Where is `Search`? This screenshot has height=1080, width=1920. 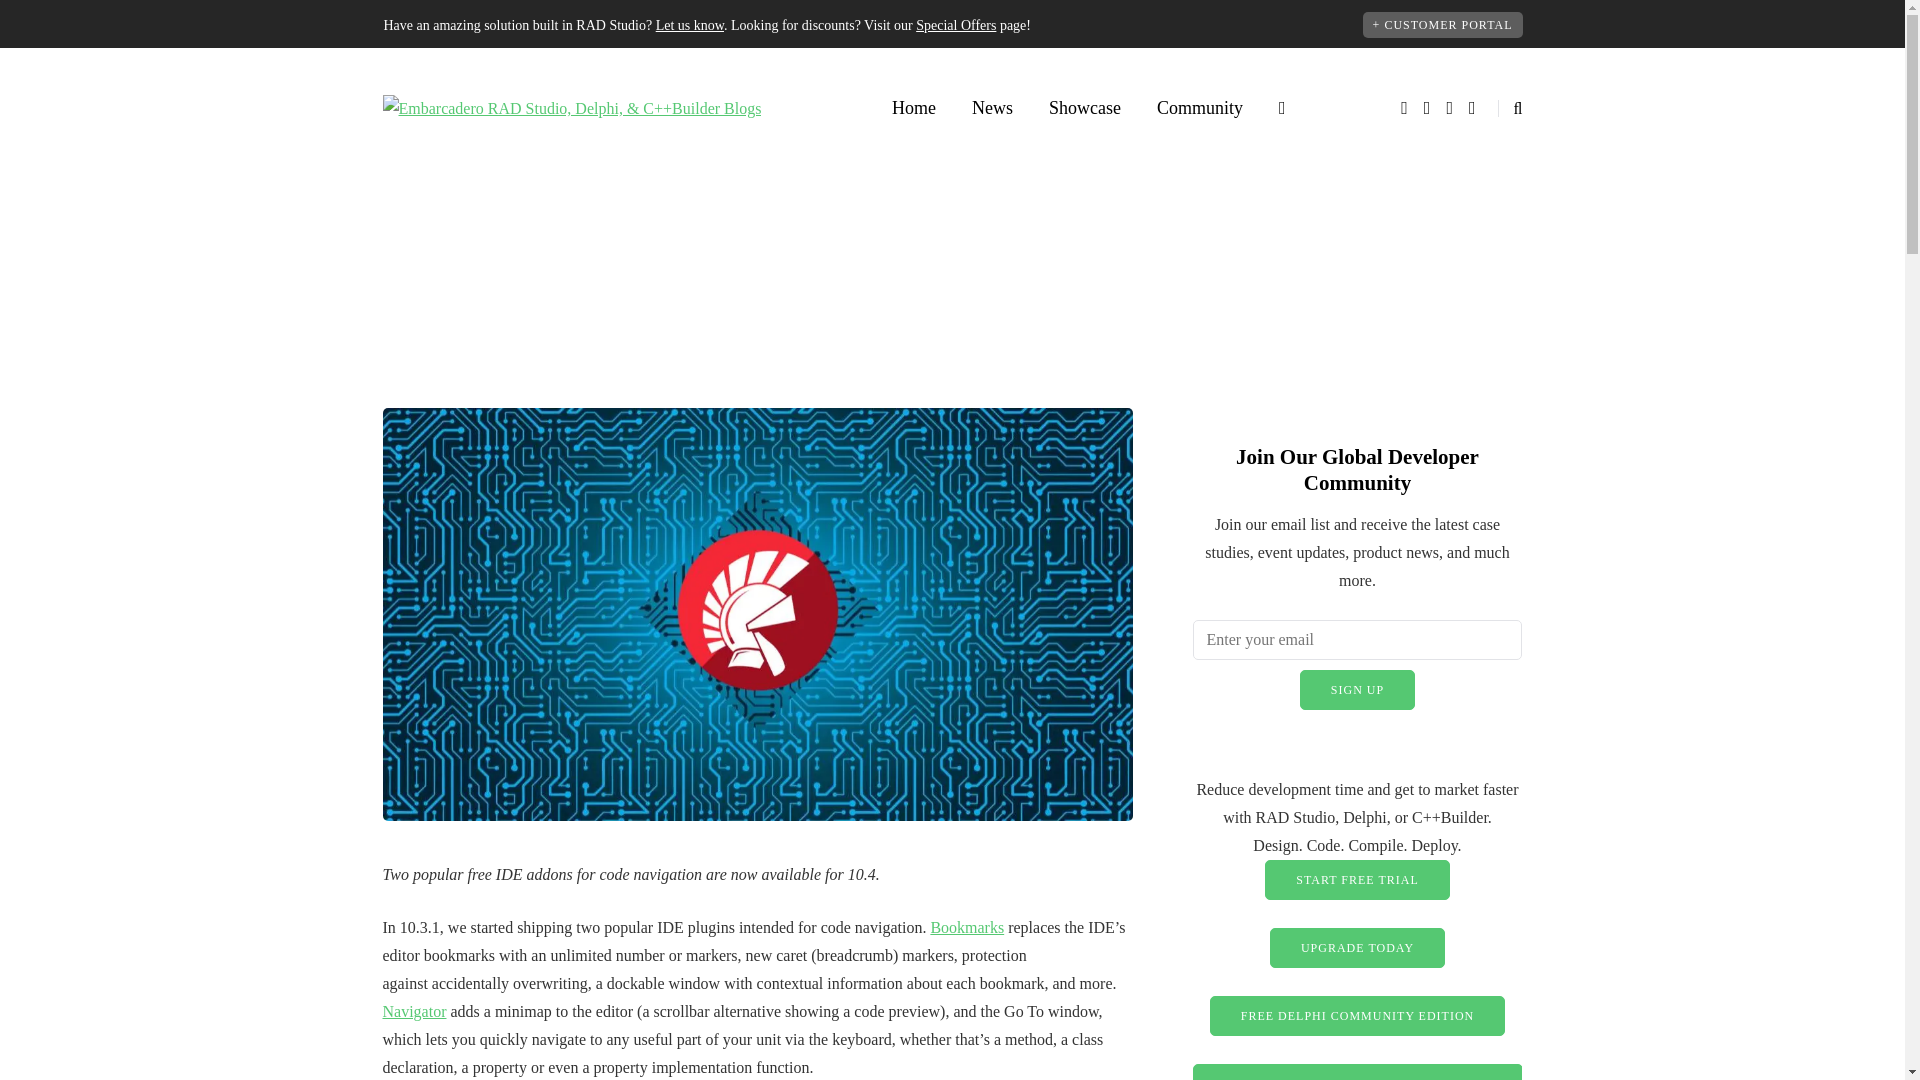 Search is located at coordinates (58, 20).